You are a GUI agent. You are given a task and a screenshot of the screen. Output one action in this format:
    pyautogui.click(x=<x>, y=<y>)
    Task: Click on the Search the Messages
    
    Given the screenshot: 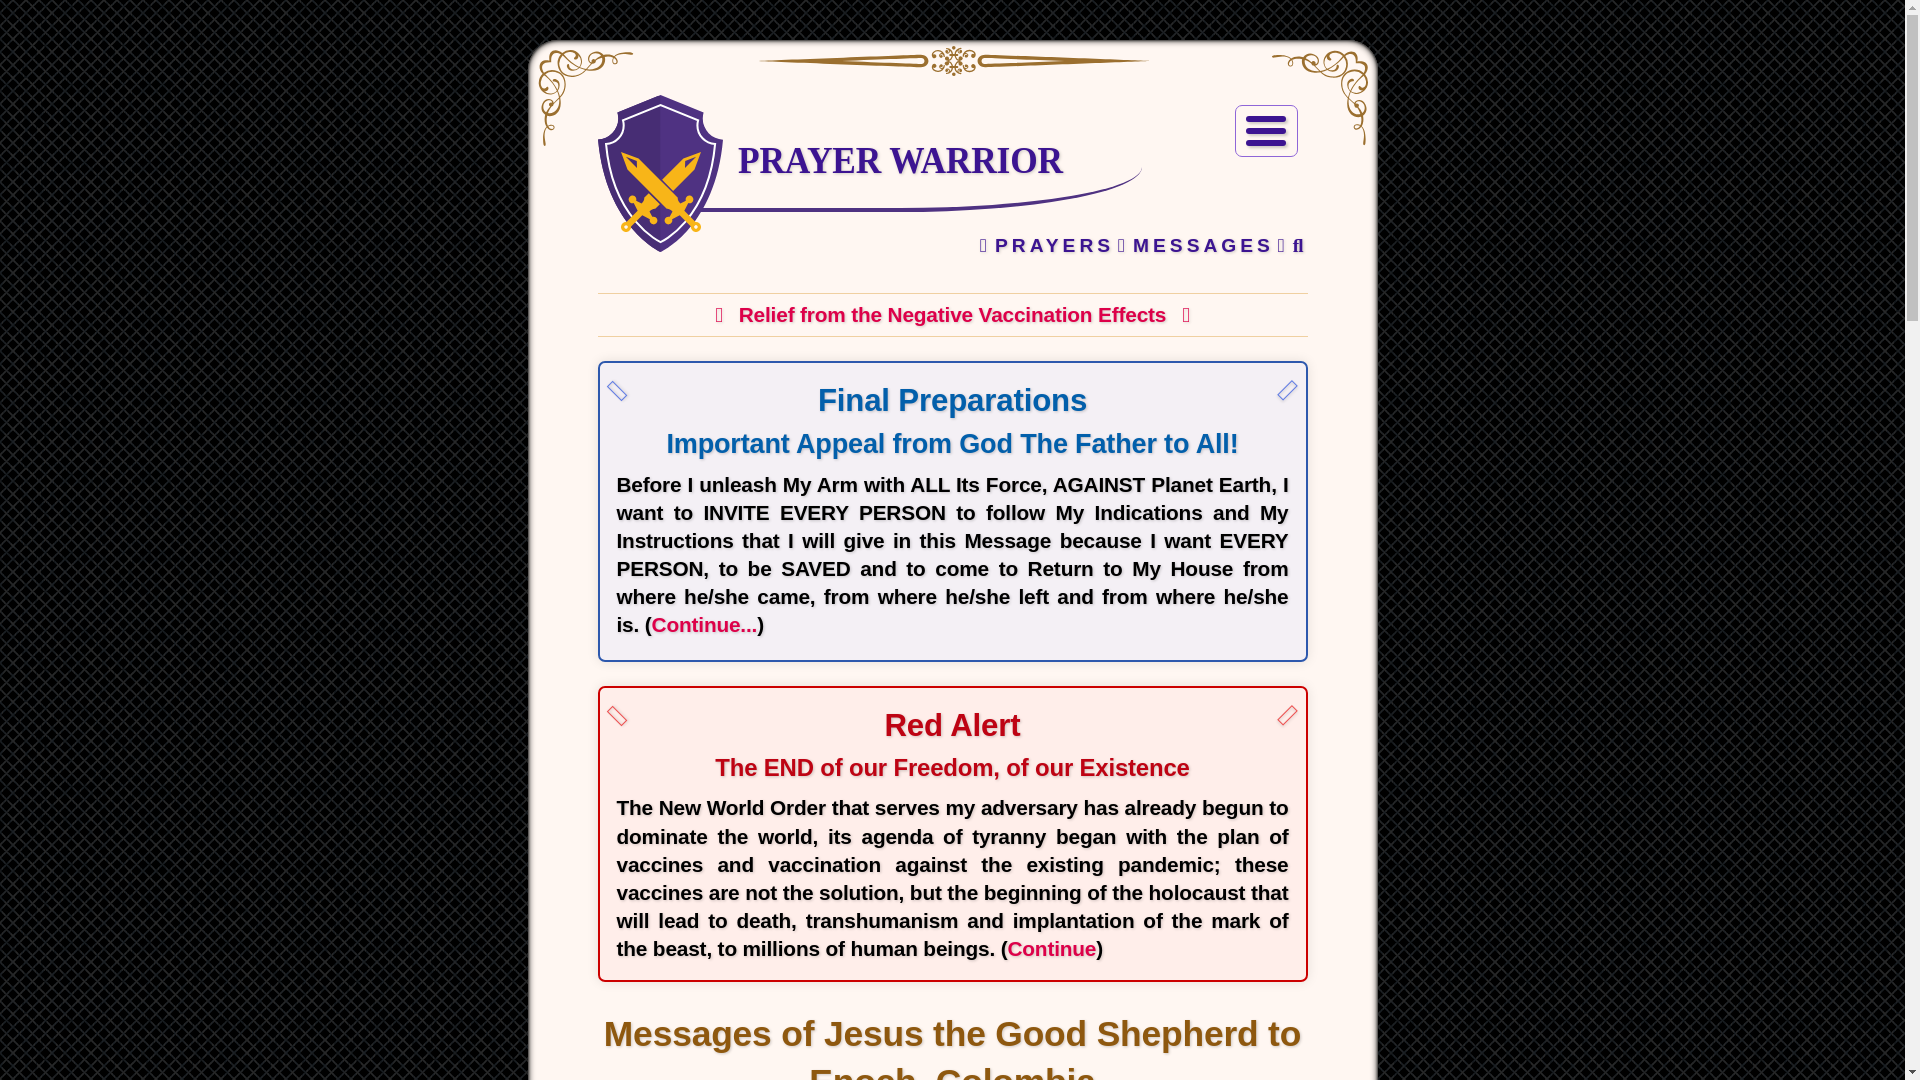 What is the action you would take?
    pyautogui.click(x=1290, y=246)
    